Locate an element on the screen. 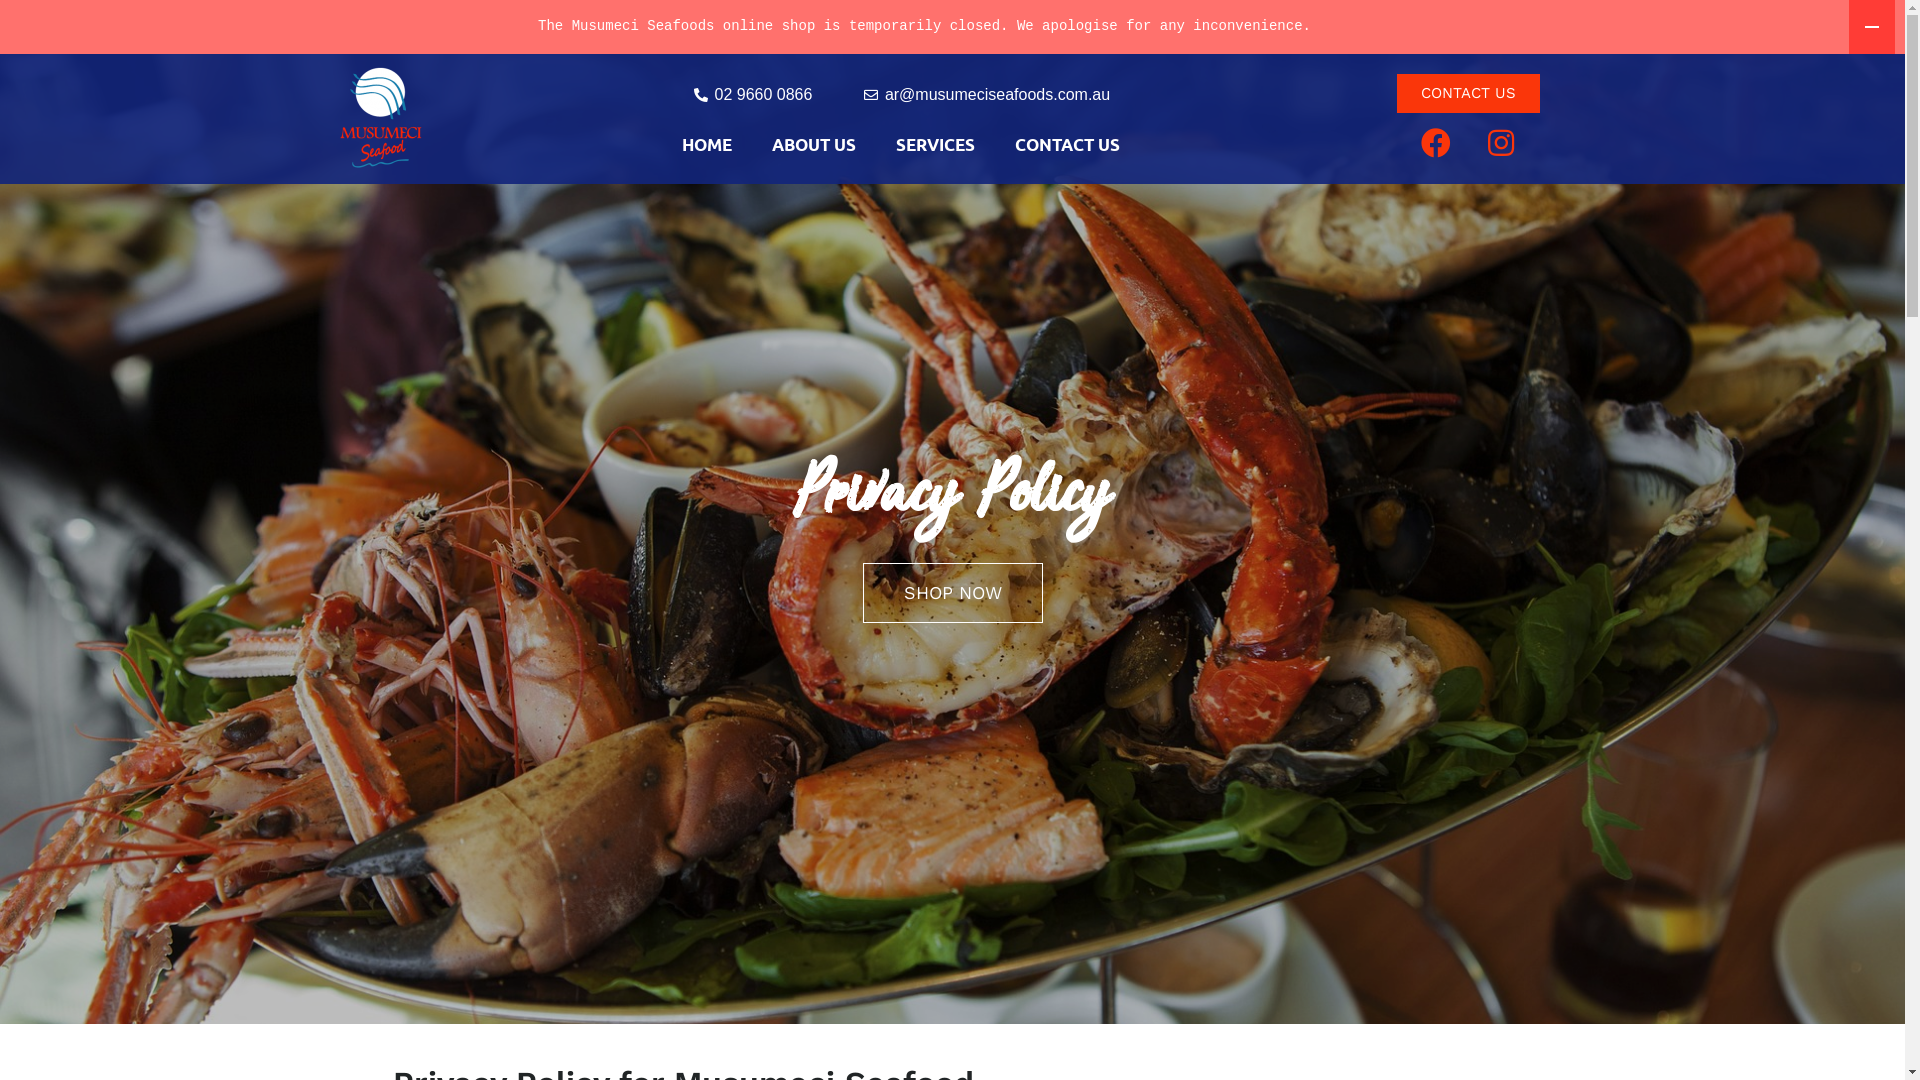 This screenshot has height=1080, width=1920. SERVICES is located at coordinates (935, 144).